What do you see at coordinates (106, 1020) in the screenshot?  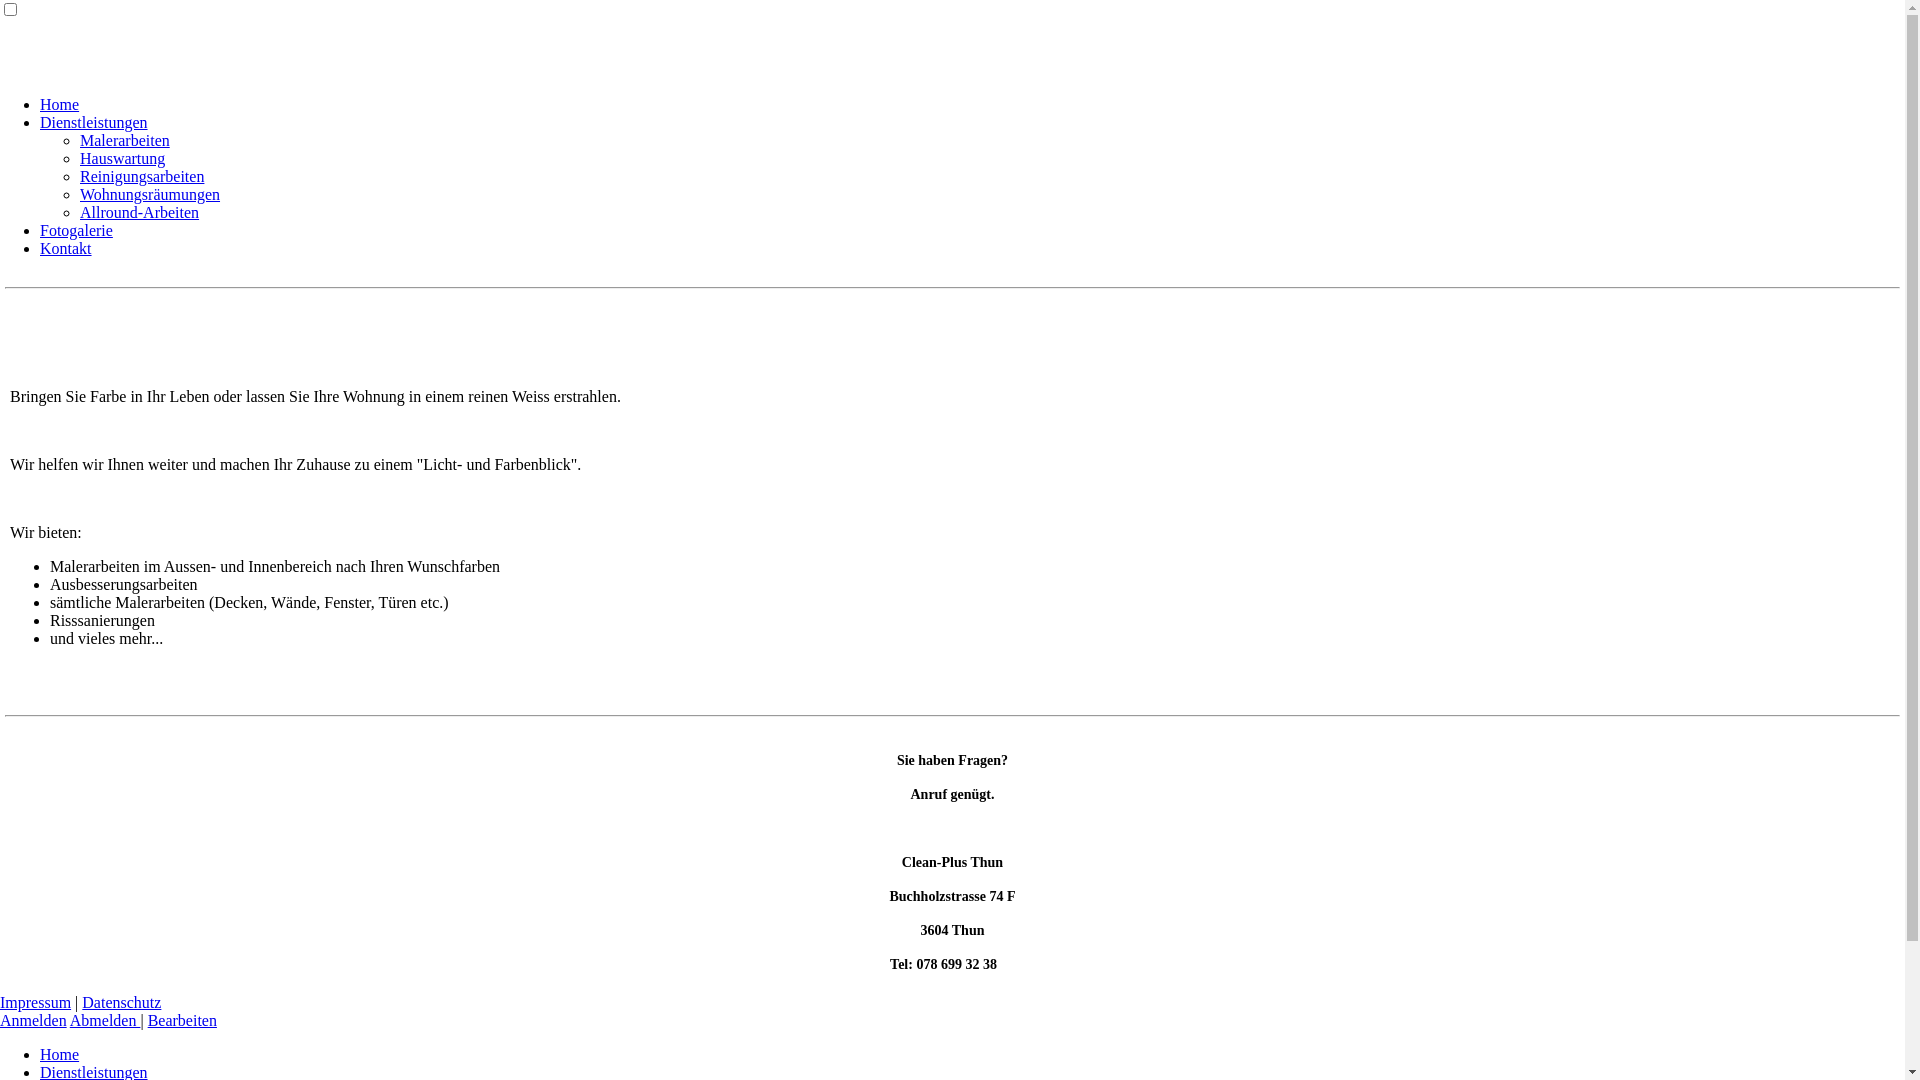 I see `Abmelden` at bounding box center [106, 1020].